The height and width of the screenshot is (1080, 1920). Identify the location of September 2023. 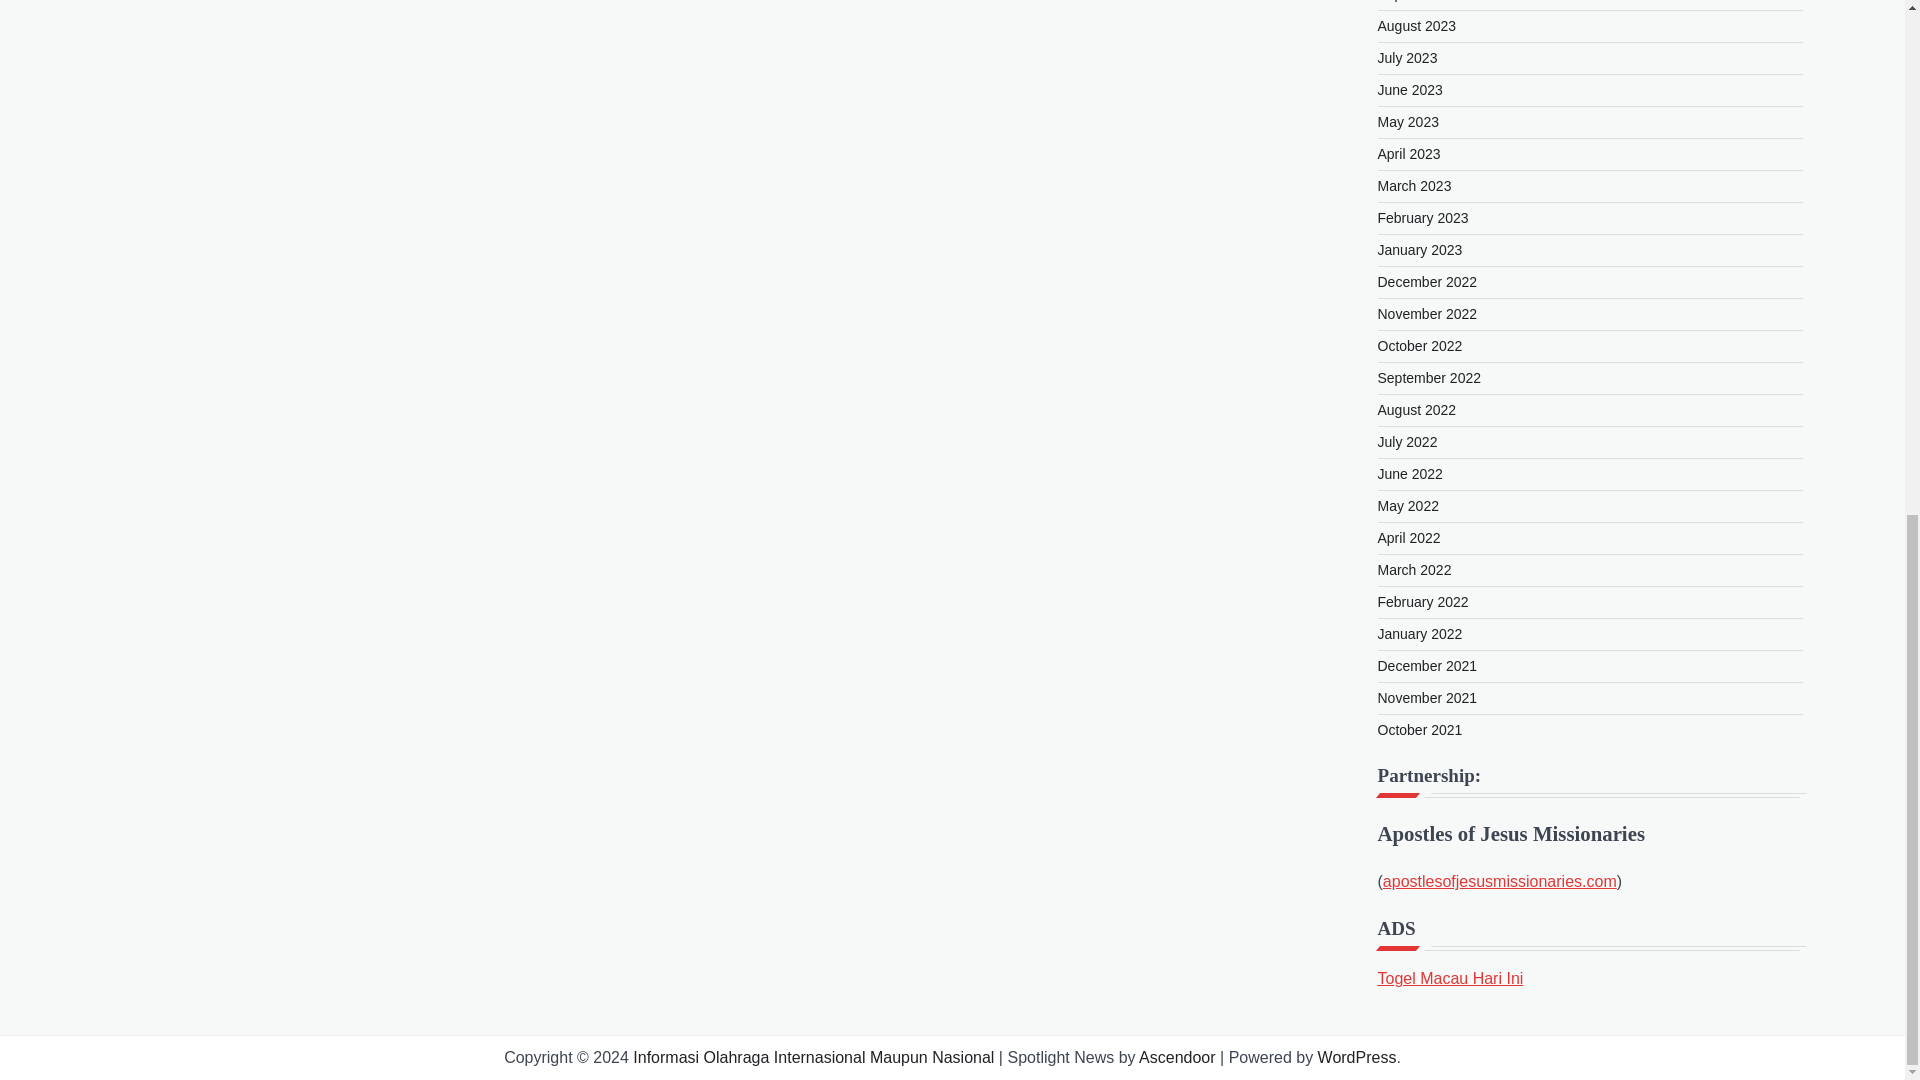
(1430, 1).